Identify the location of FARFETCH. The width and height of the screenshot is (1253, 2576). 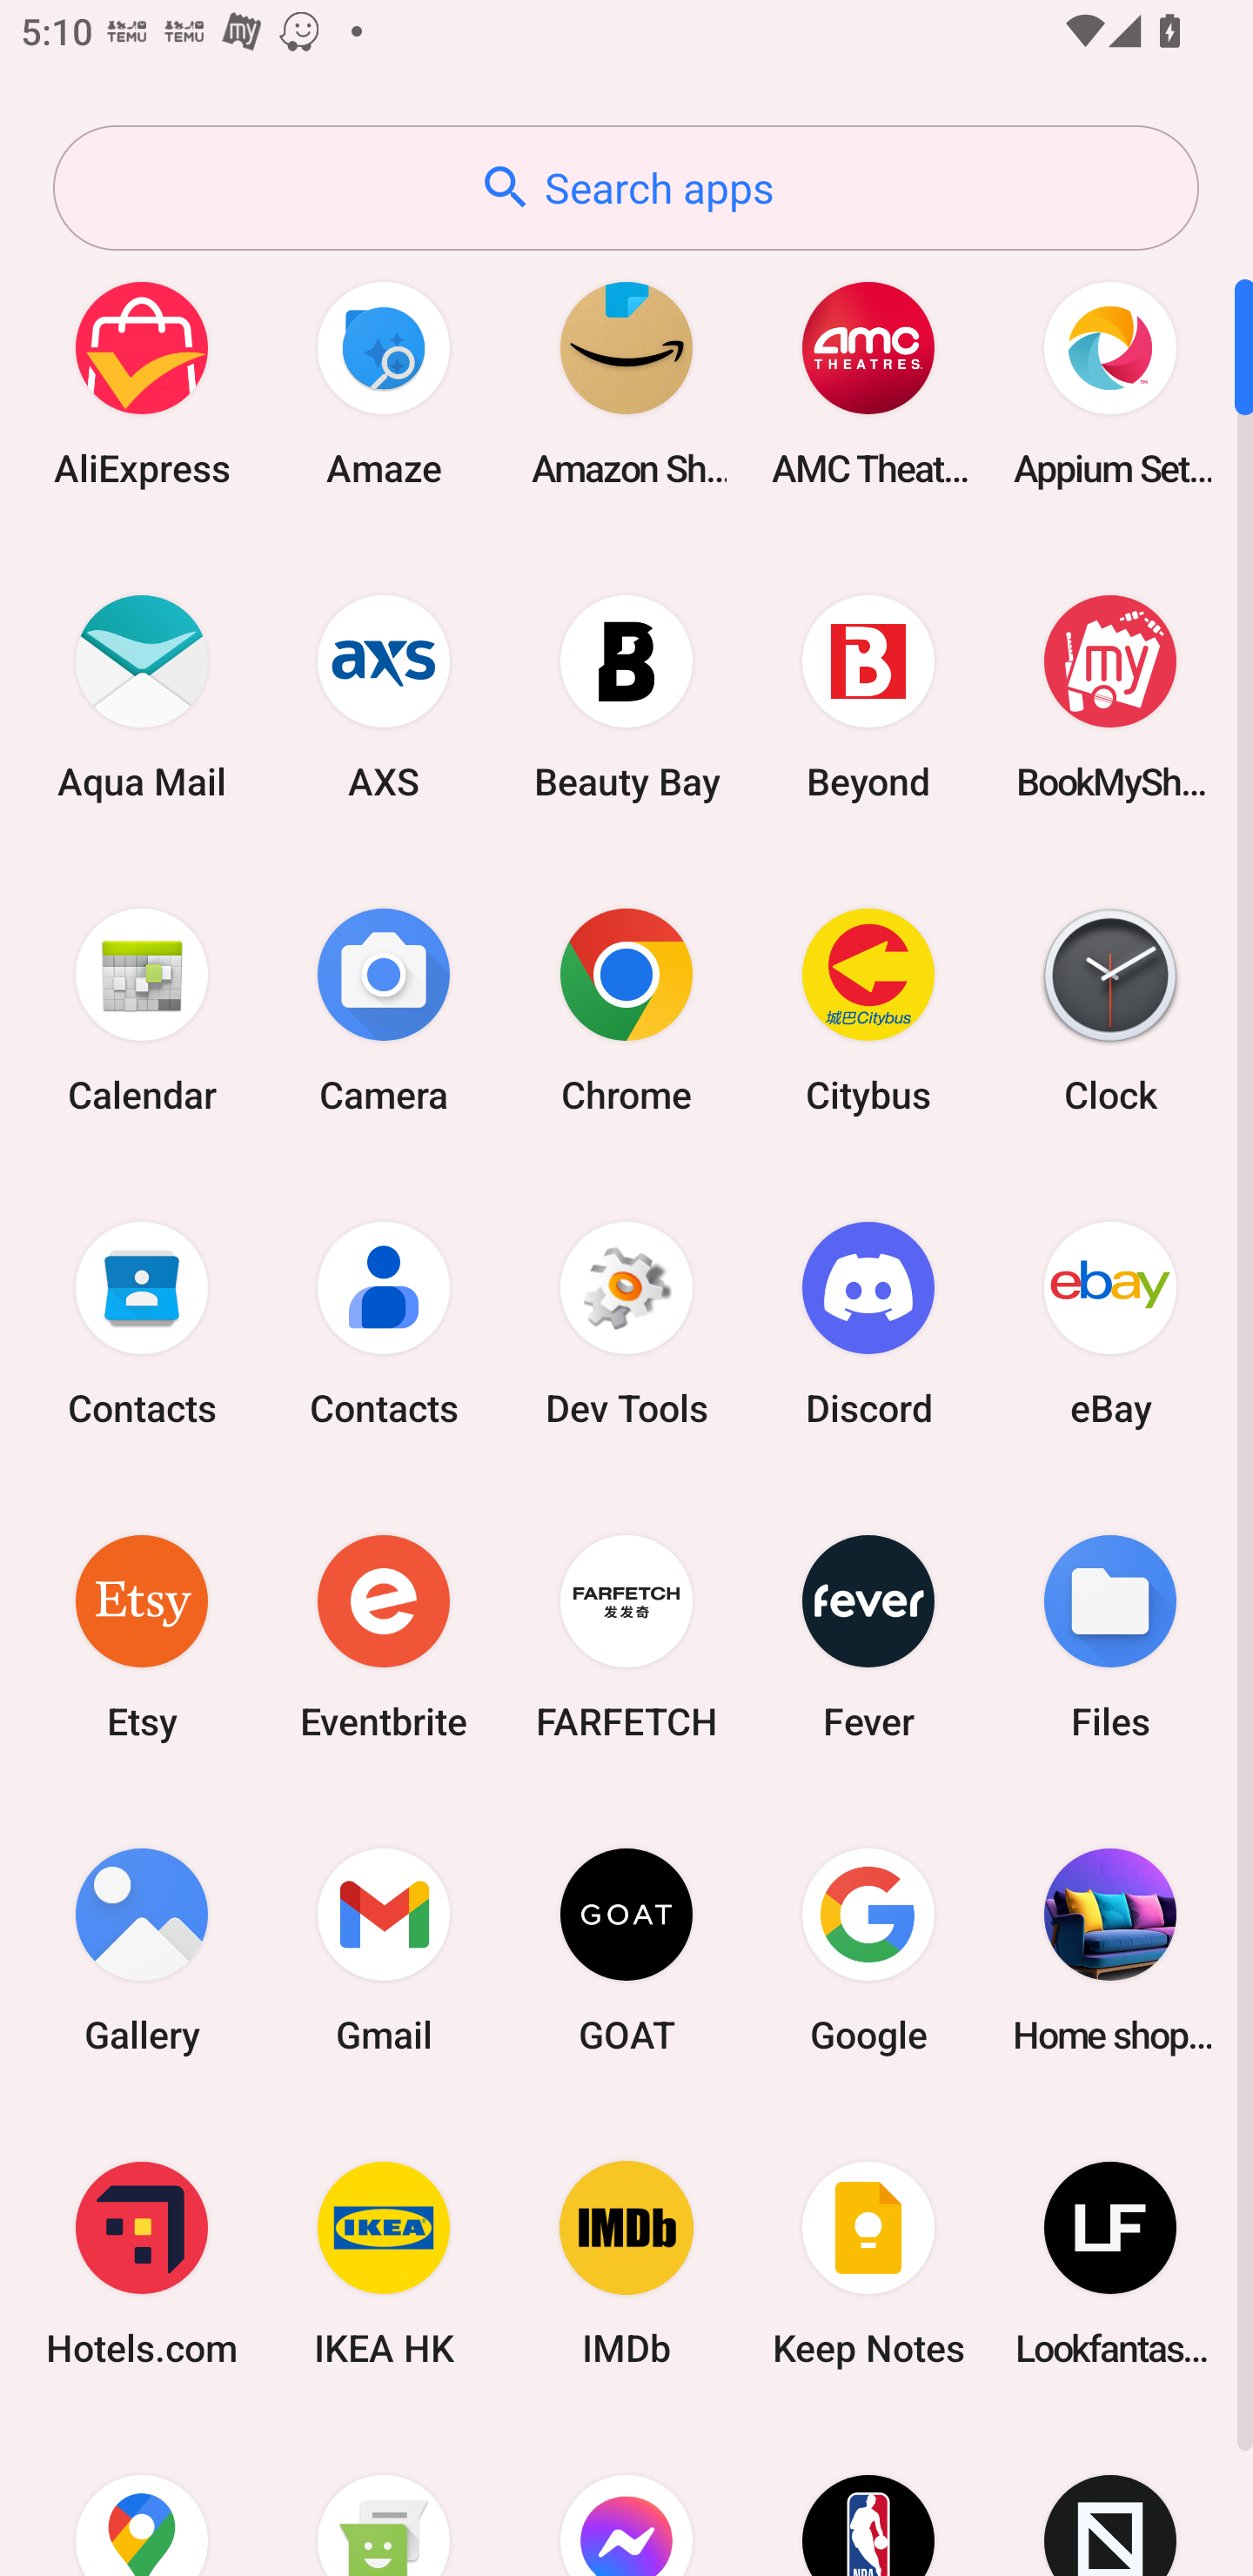
(626, 1636).